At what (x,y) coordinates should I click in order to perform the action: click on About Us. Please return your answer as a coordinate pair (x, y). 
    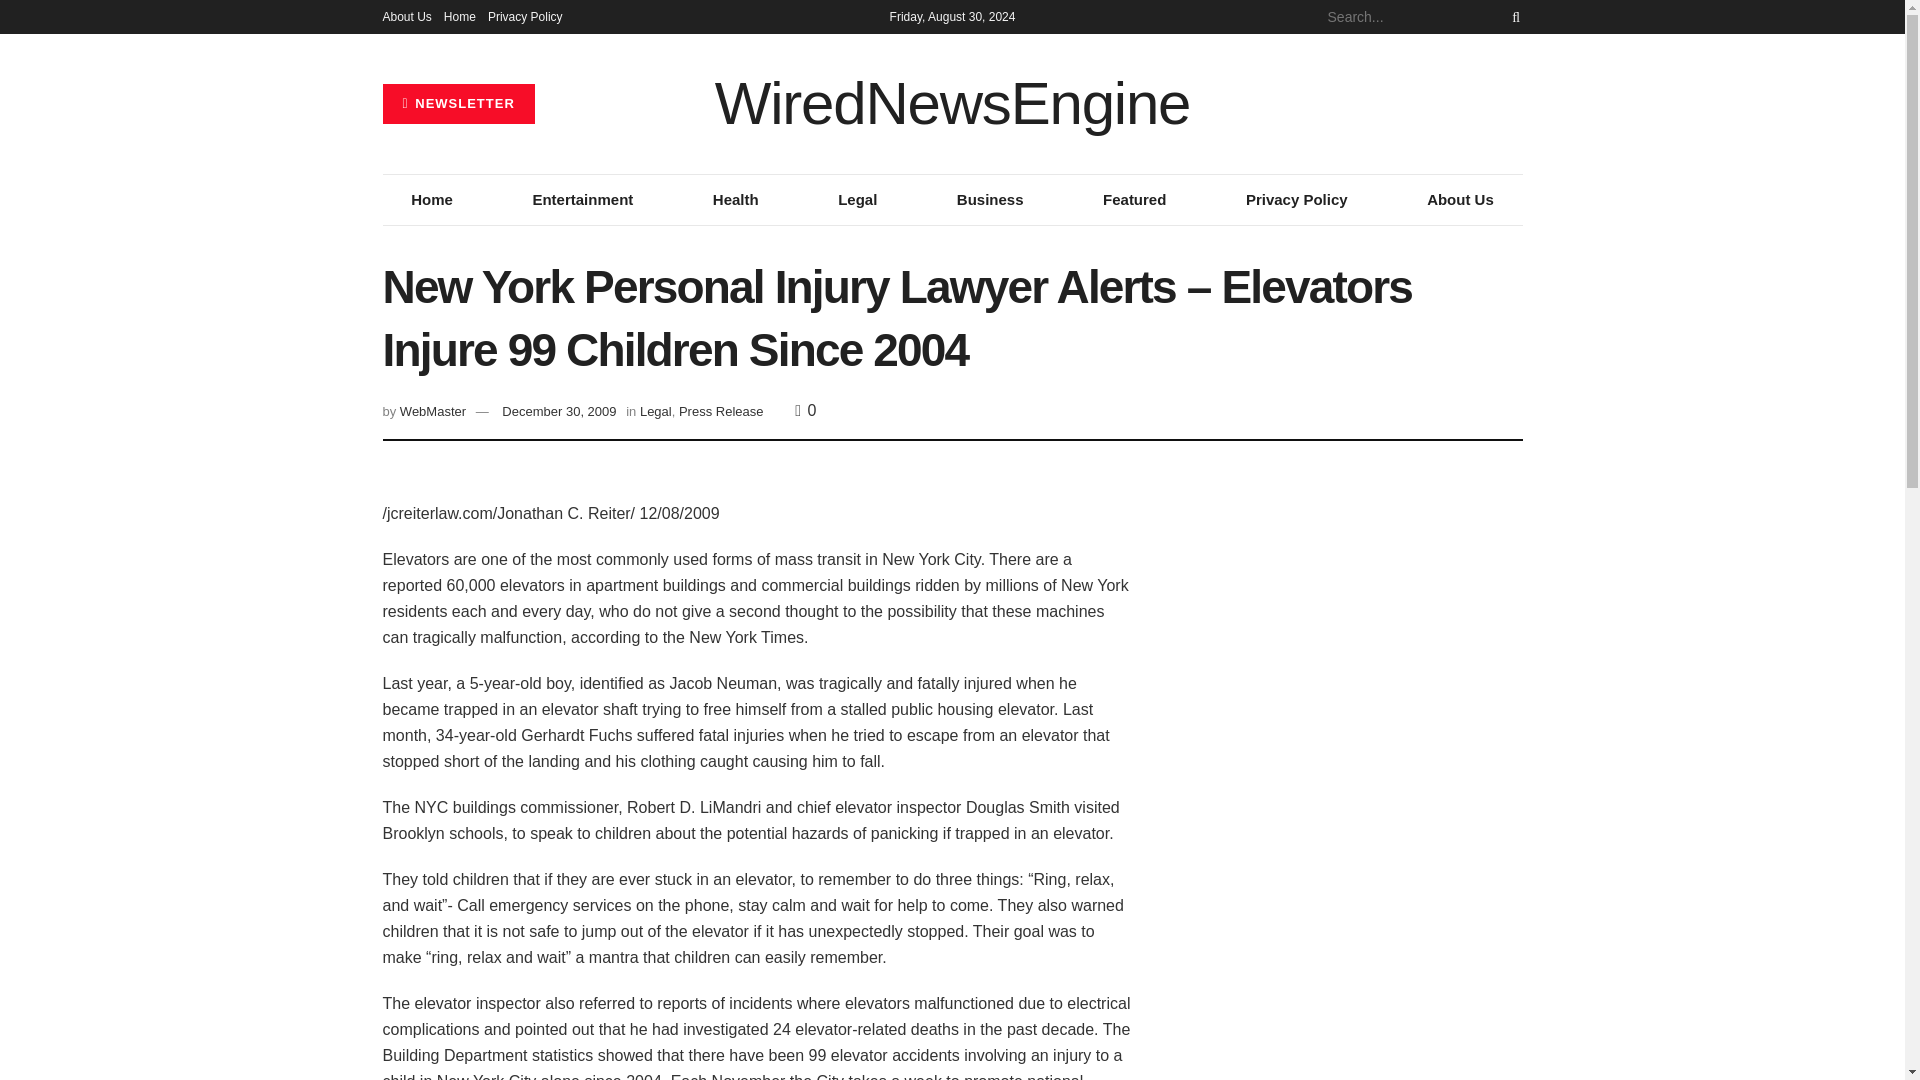
    Looking at the image, I should click on (1460, 199).